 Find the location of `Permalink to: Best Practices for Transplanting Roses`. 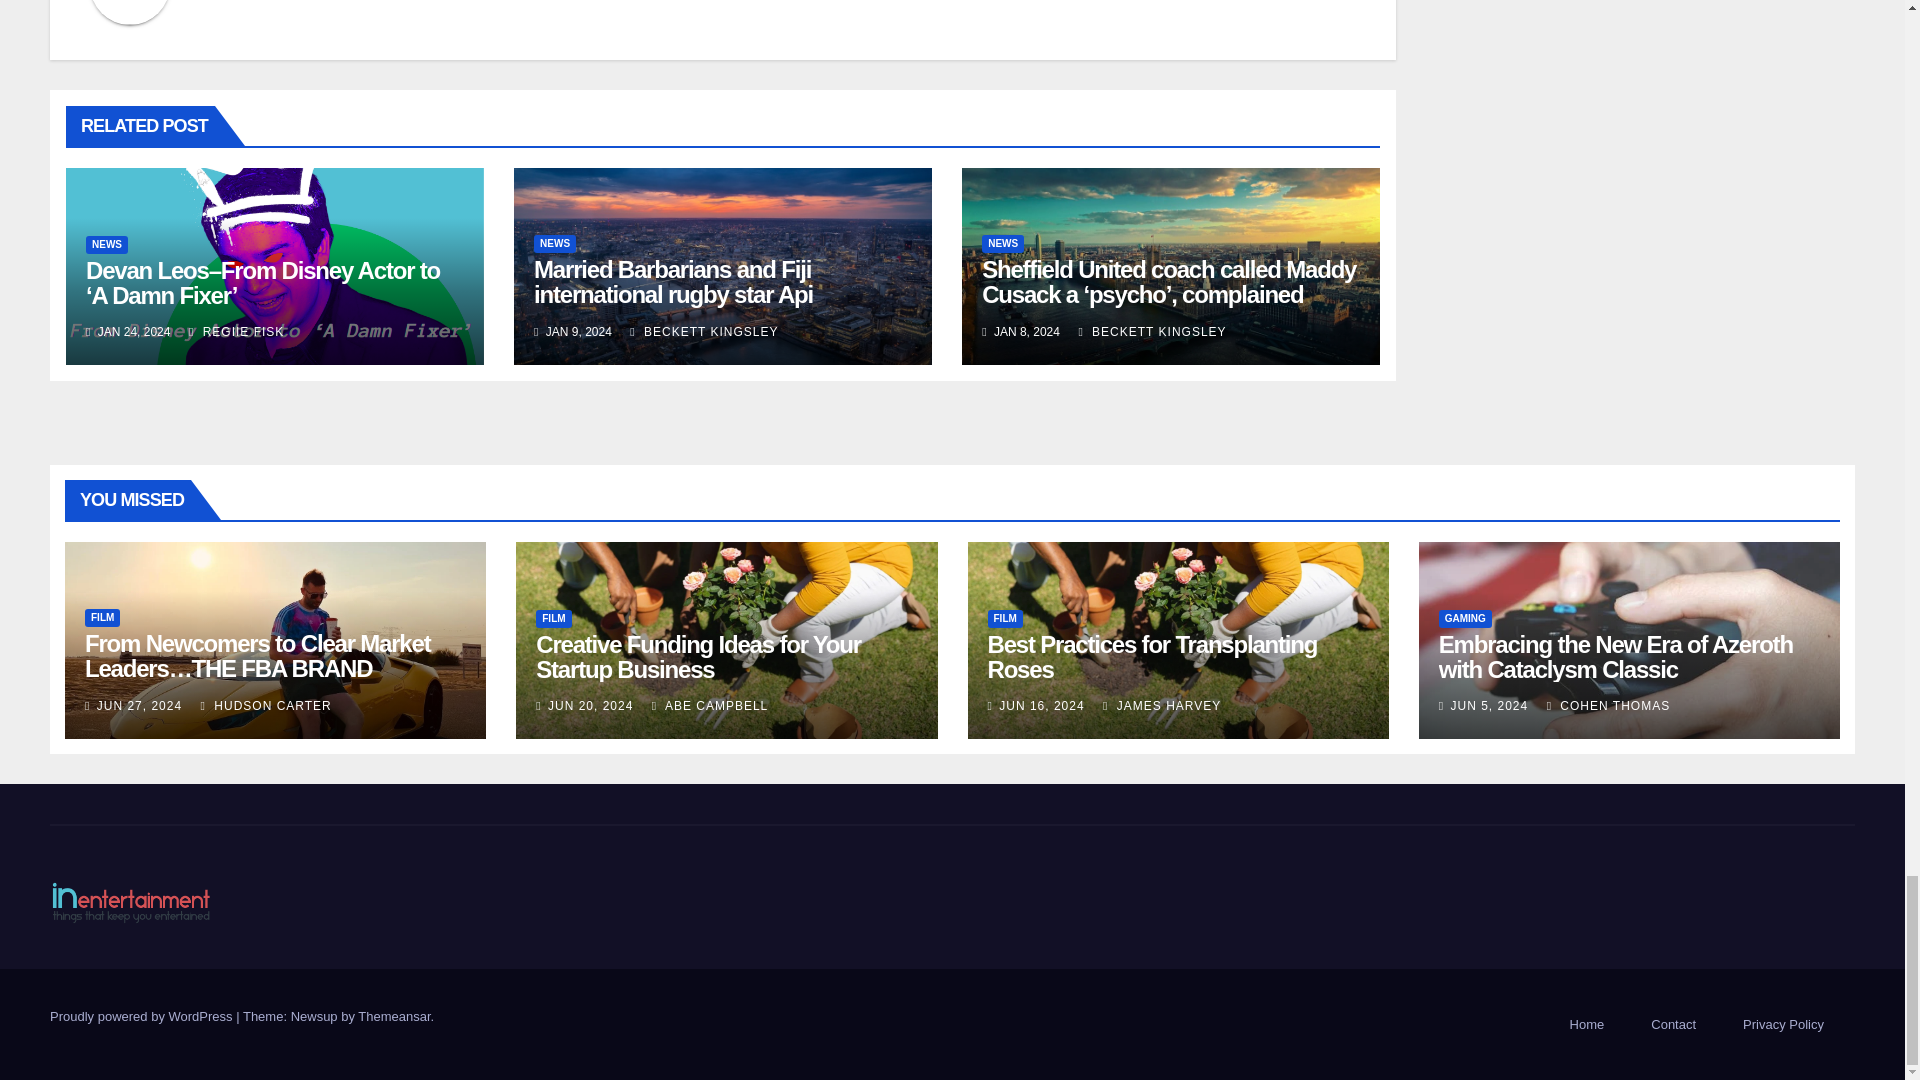

Permalink to: Best Practices for Transplanting Roses is located at coordinates (1152, 656).